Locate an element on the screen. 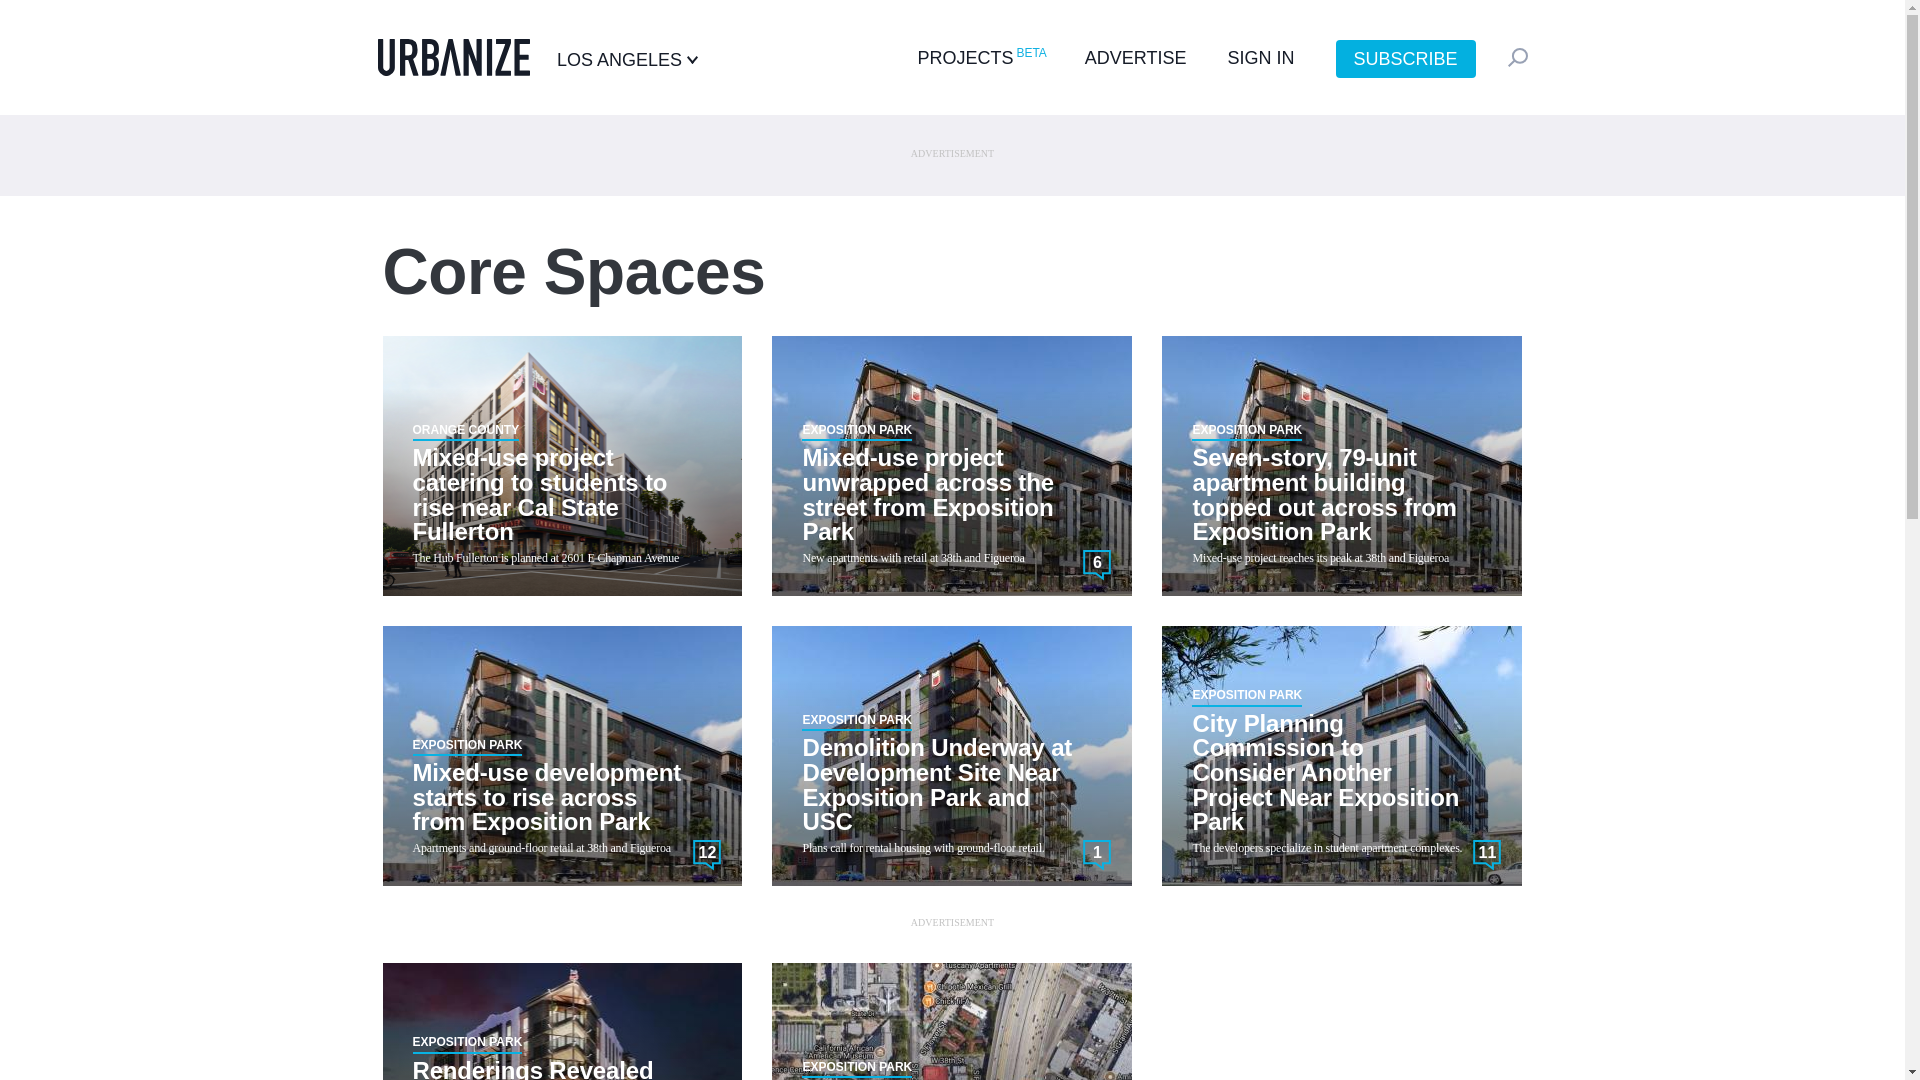 This screenshot has width=1920, height=1080. PROJECTSBETA is located at coordinates (980, 58).